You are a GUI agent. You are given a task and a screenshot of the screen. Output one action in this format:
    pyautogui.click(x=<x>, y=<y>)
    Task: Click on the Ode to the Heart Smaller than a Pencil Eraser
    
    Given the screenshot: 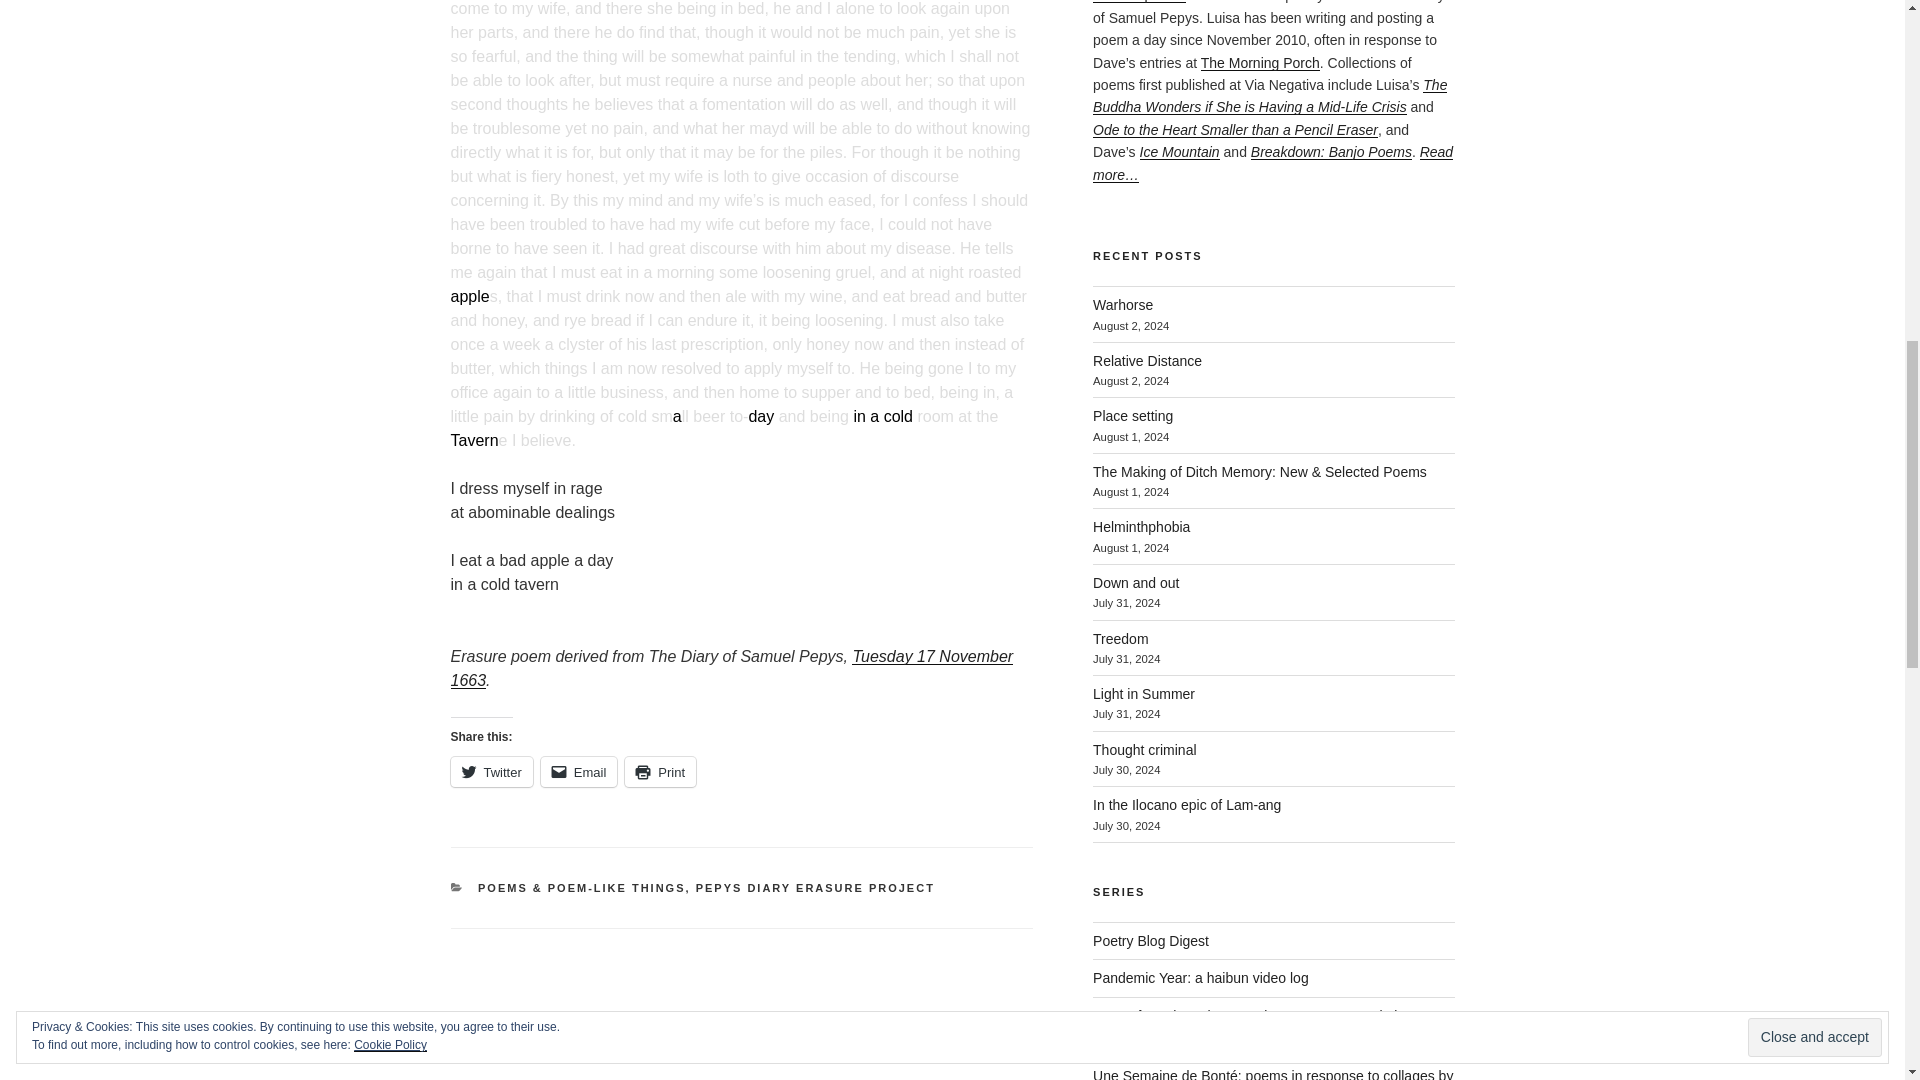 What is the action you would take?
    pyautogui.click(x=1235, y=130)
    